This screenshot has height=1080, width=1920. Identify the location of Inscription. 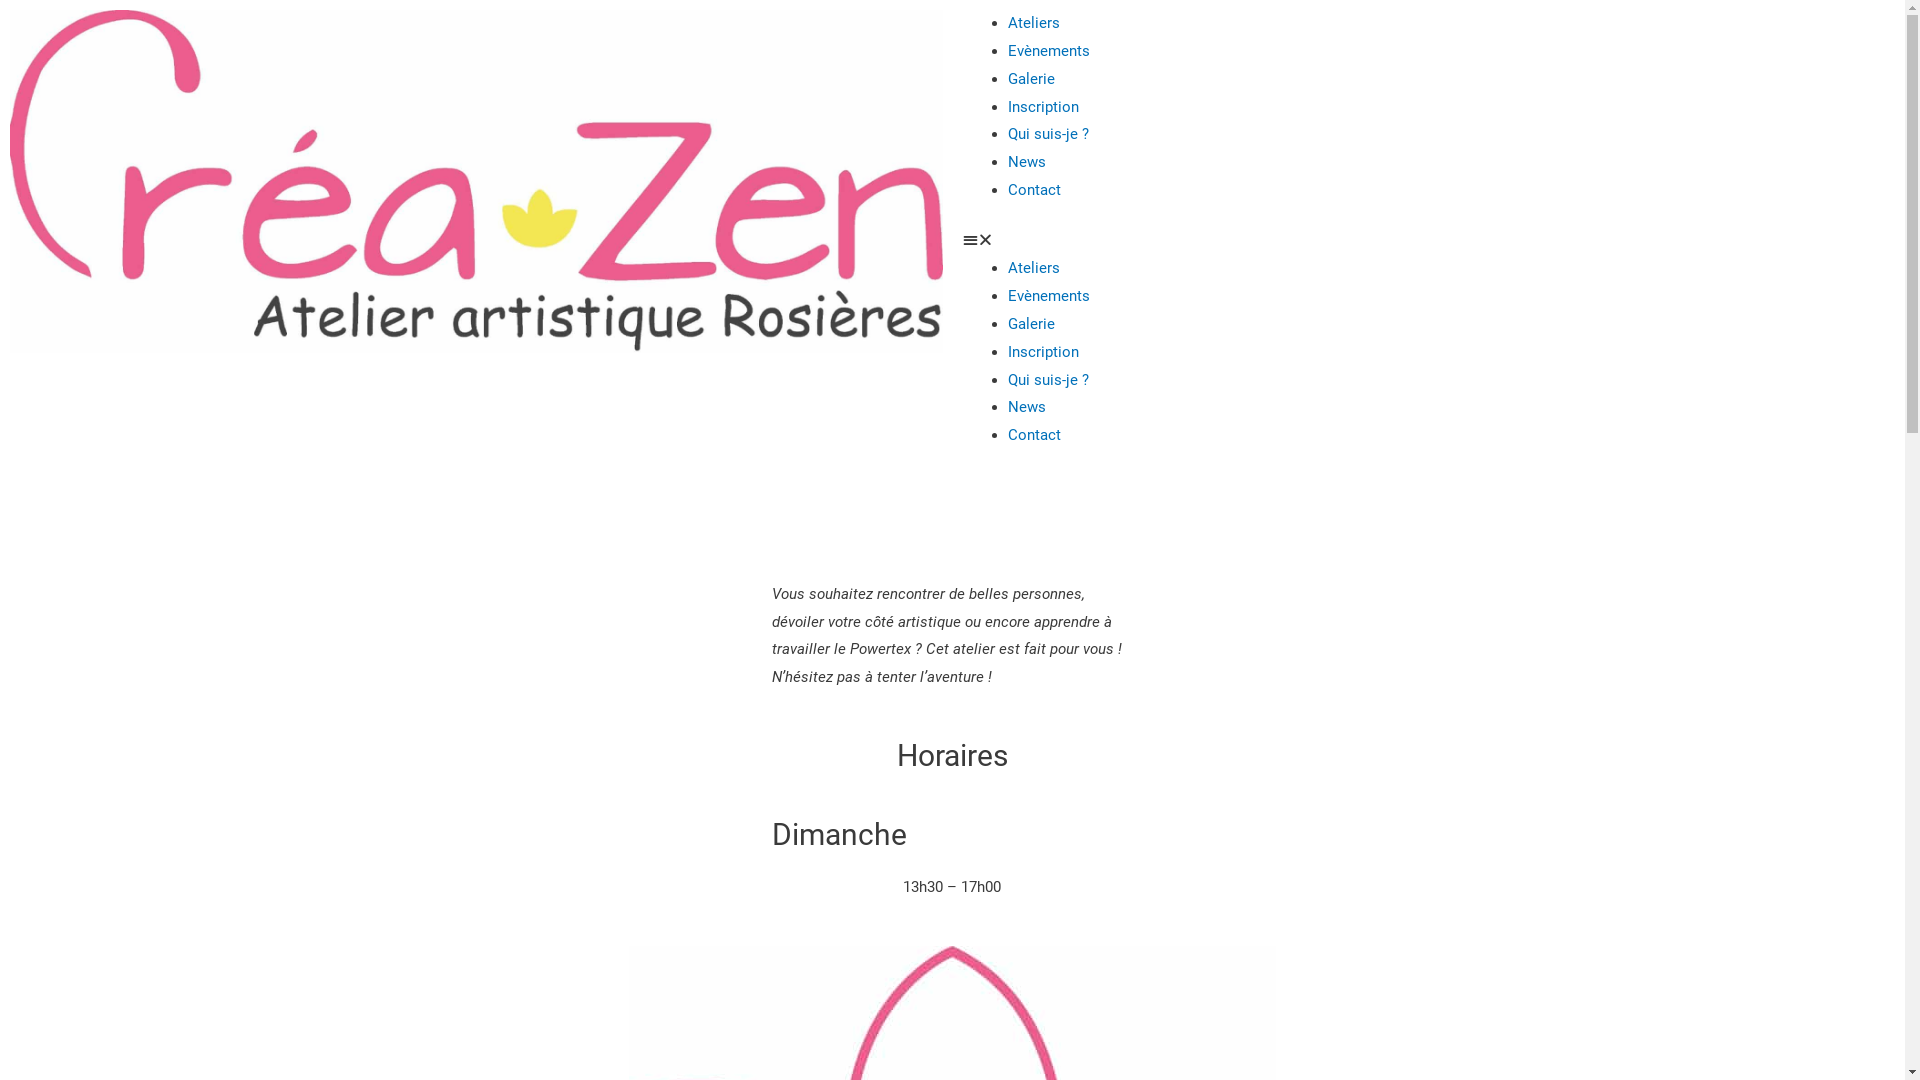
(1044, 107).